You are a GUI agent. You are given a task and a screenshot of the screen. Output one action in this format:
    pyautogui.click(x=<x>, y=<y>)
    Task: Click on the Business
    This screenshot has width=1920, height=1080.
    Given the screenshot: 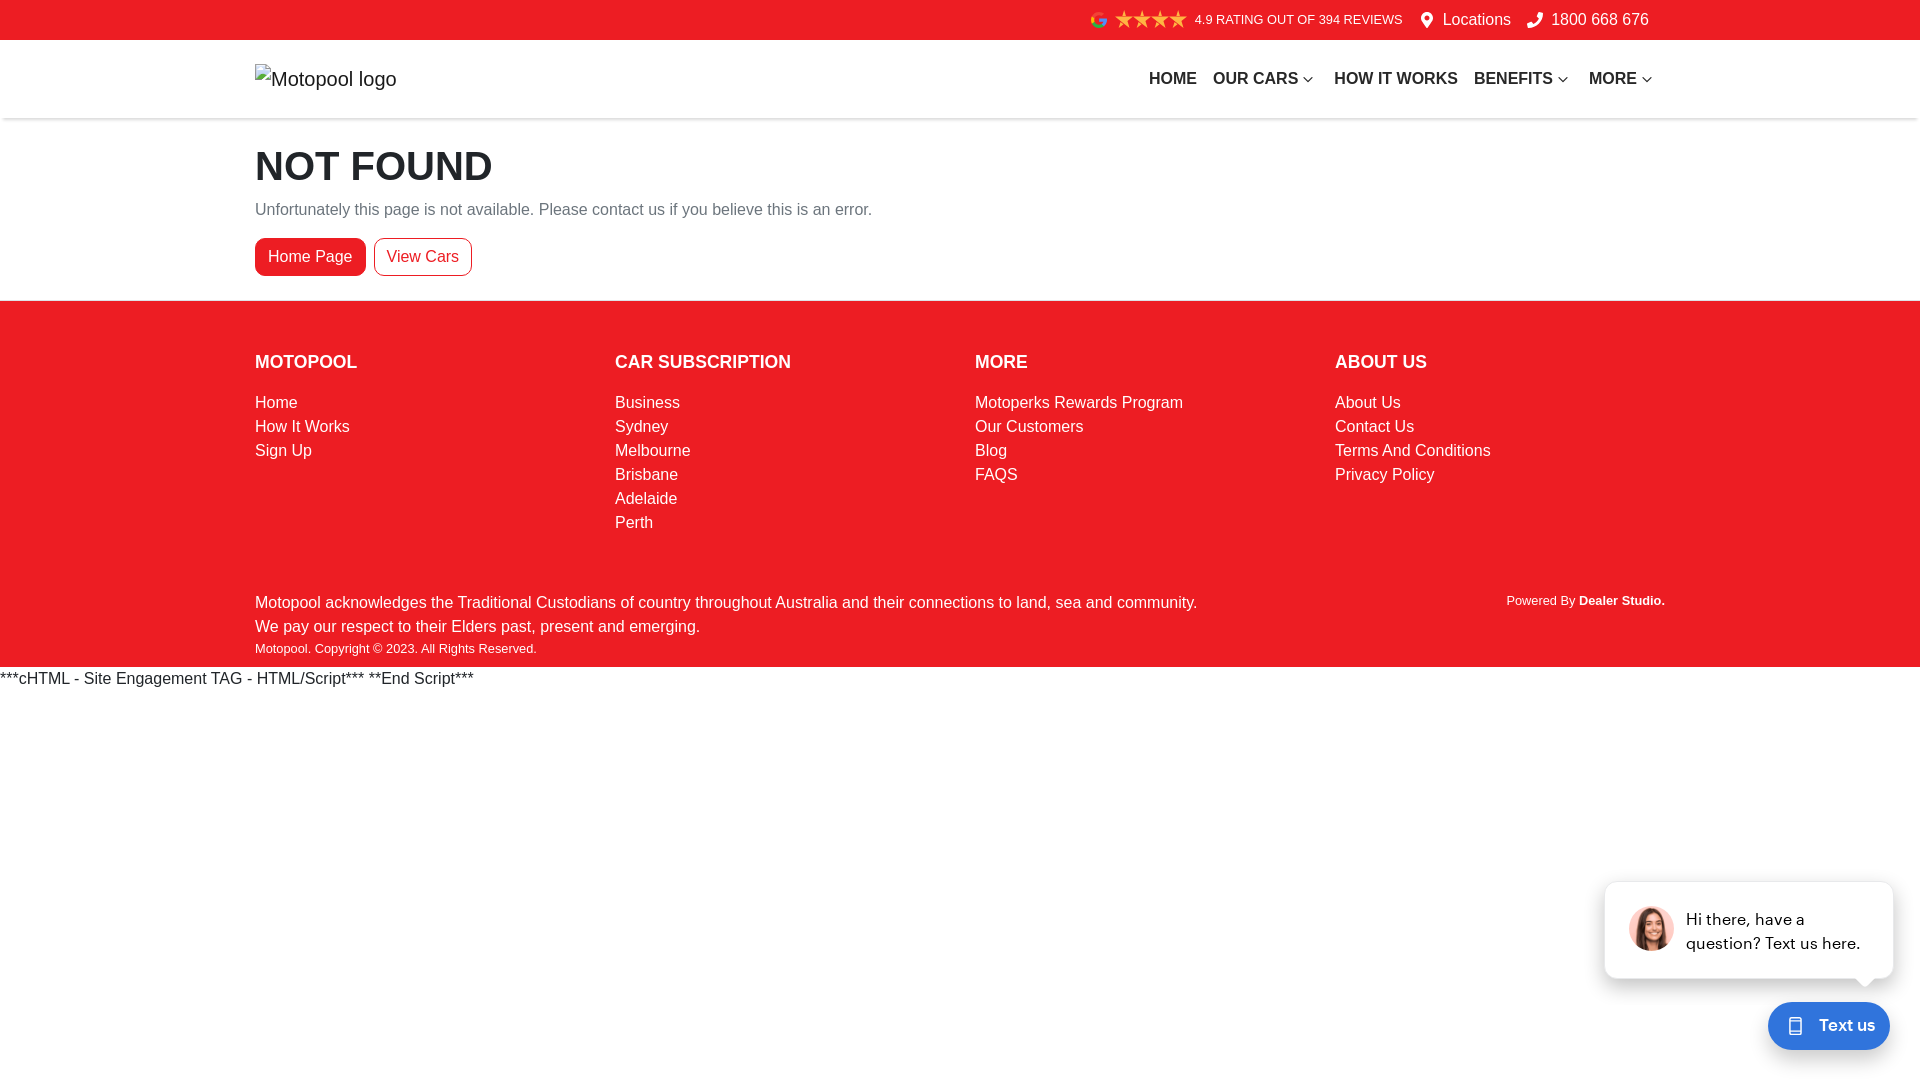 What is the action you would take?
    pyautogui.click(x=648, y=402)
    